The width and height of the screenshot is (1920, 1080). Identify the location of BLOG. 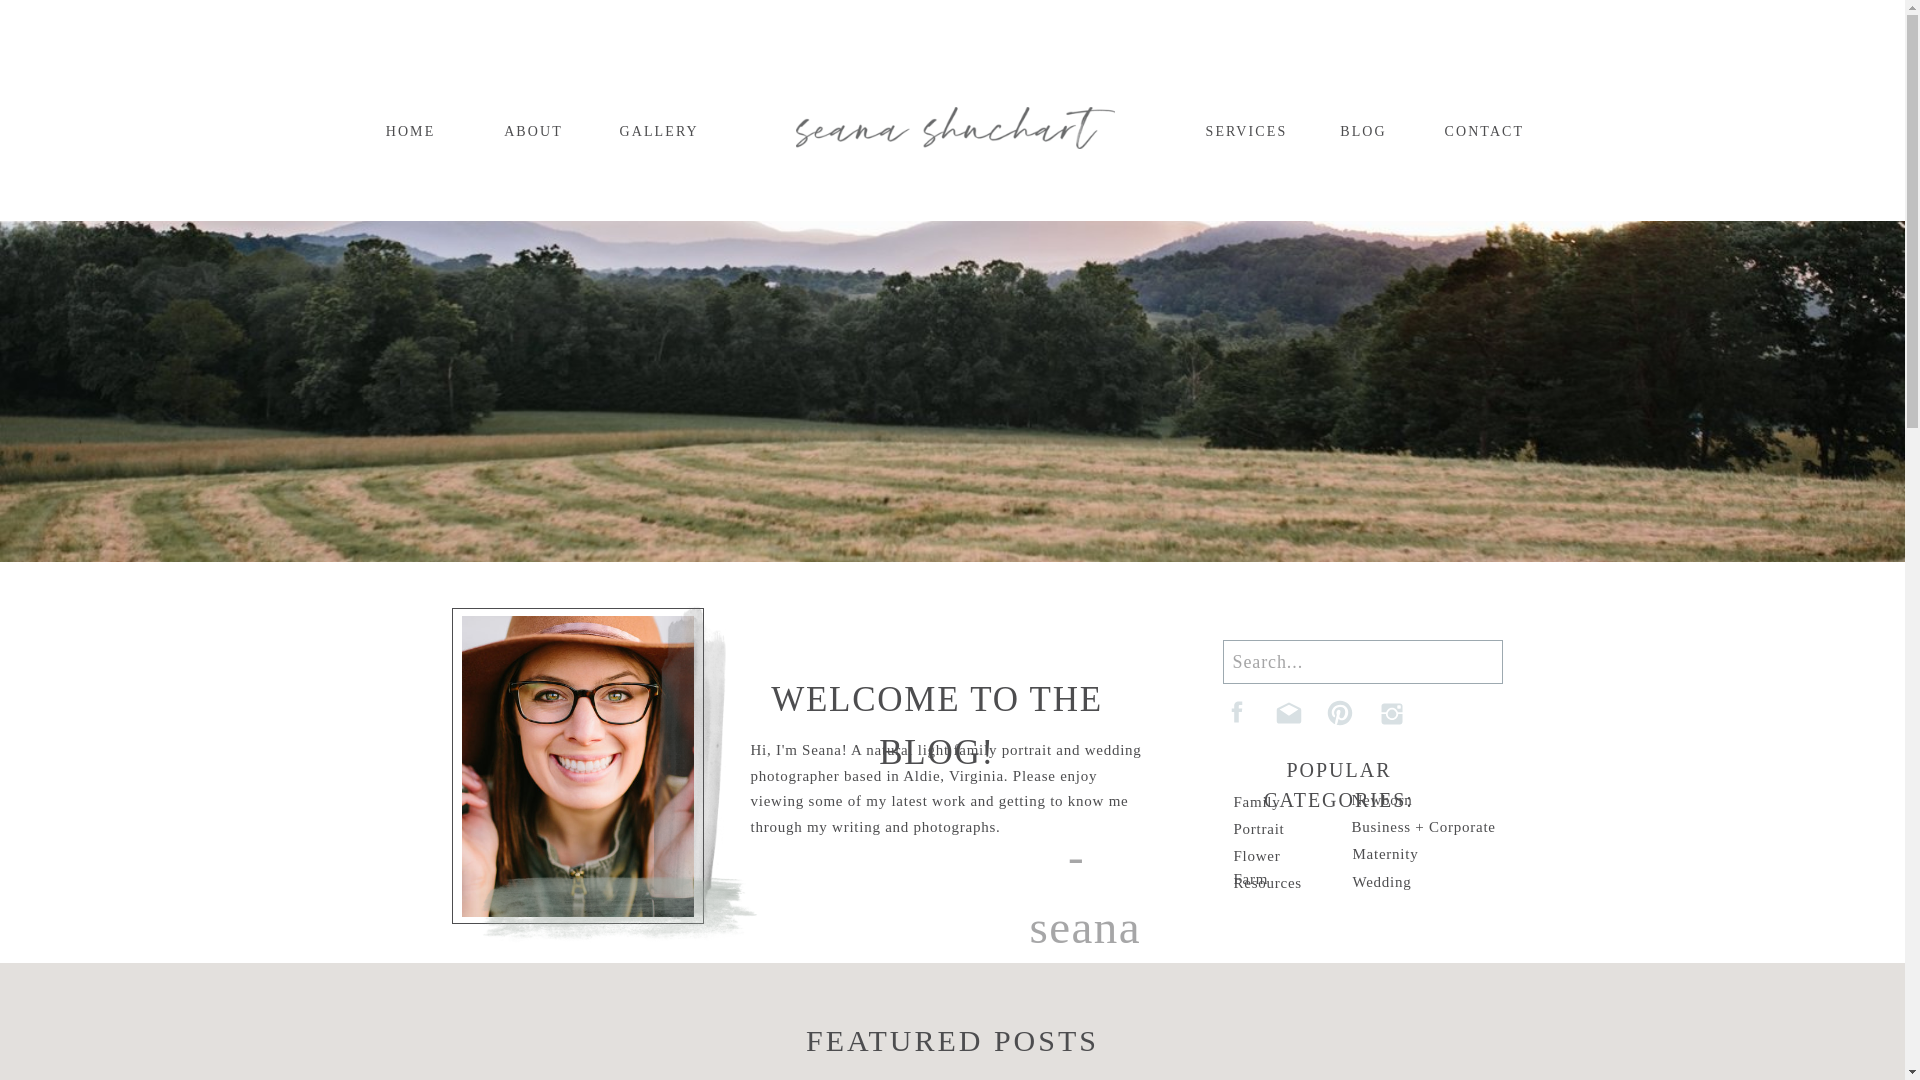
(1364, 130).